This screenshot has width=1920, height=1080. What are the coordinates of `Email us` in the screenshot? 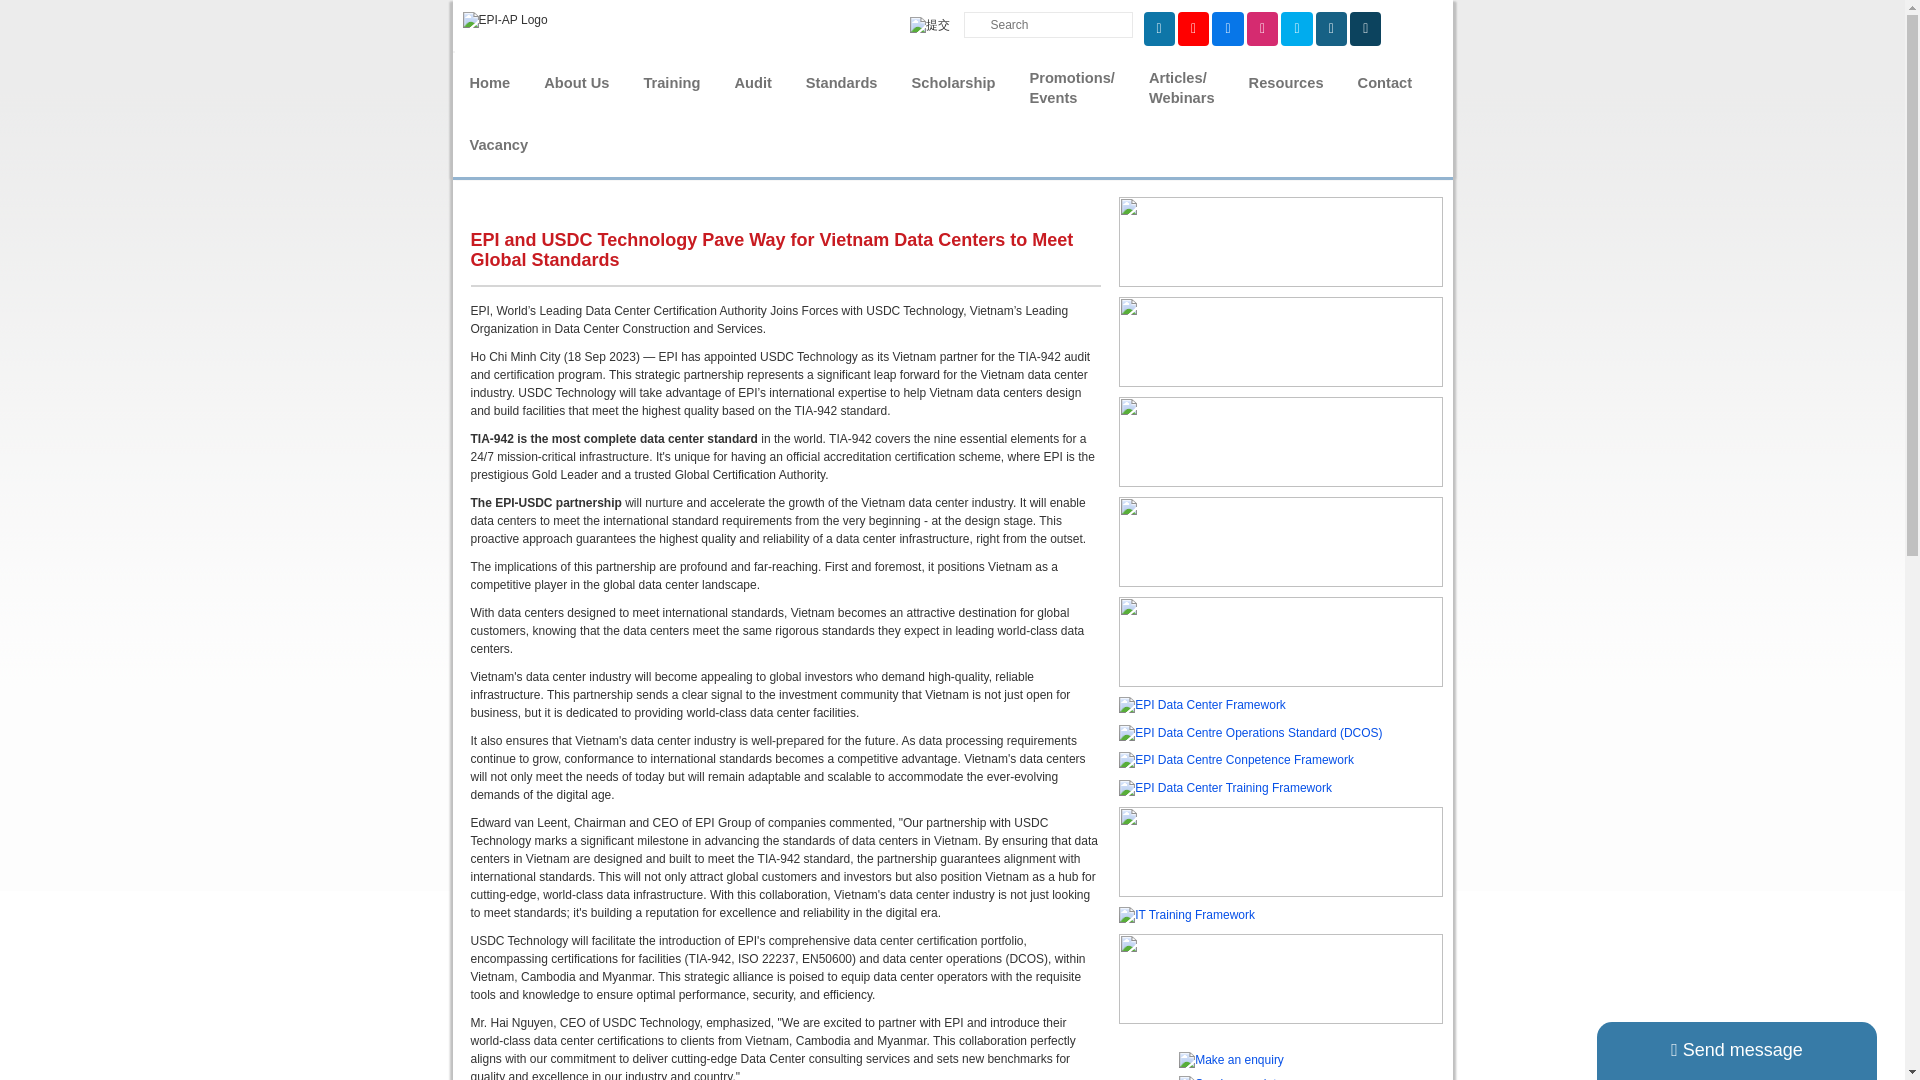 It's located at (1331, 28).